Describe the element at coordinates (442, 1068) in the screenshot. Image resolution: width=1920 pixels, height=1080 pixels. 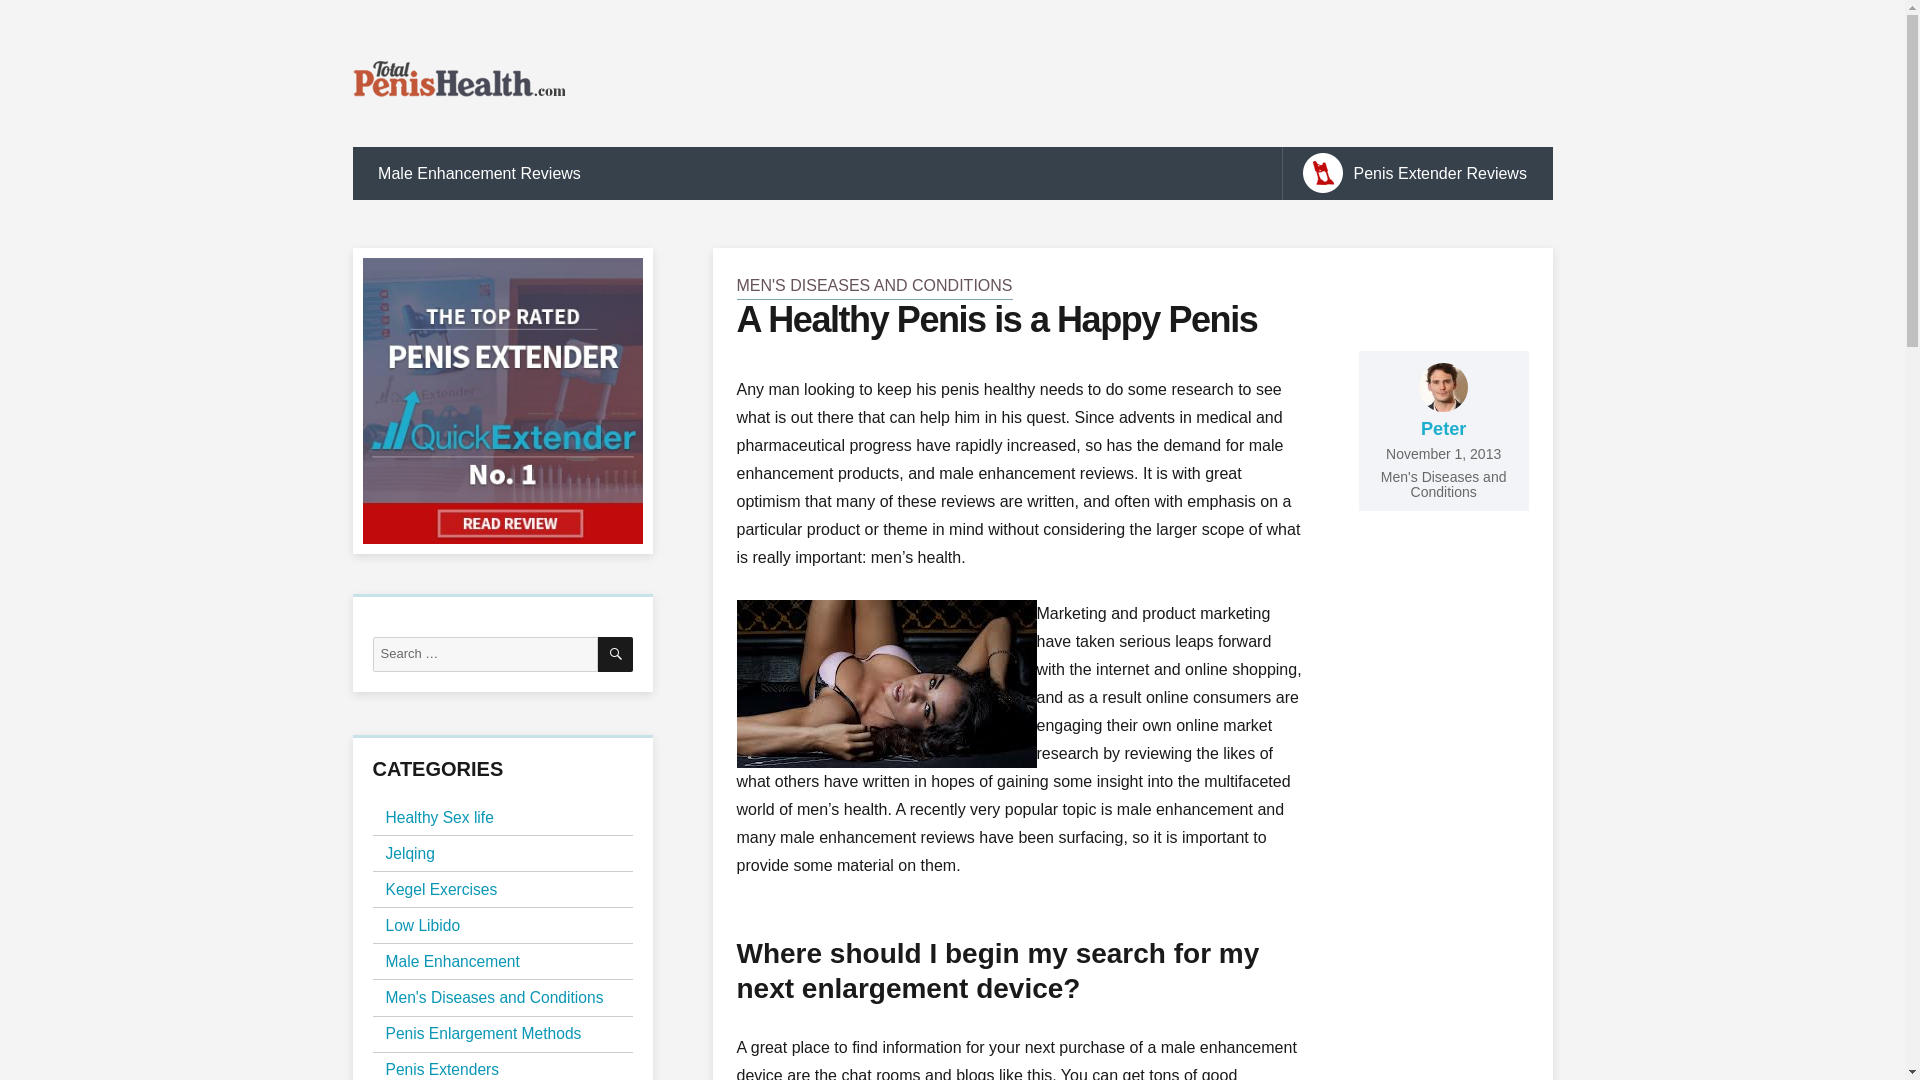
I see `Penis Extenders` at that location.